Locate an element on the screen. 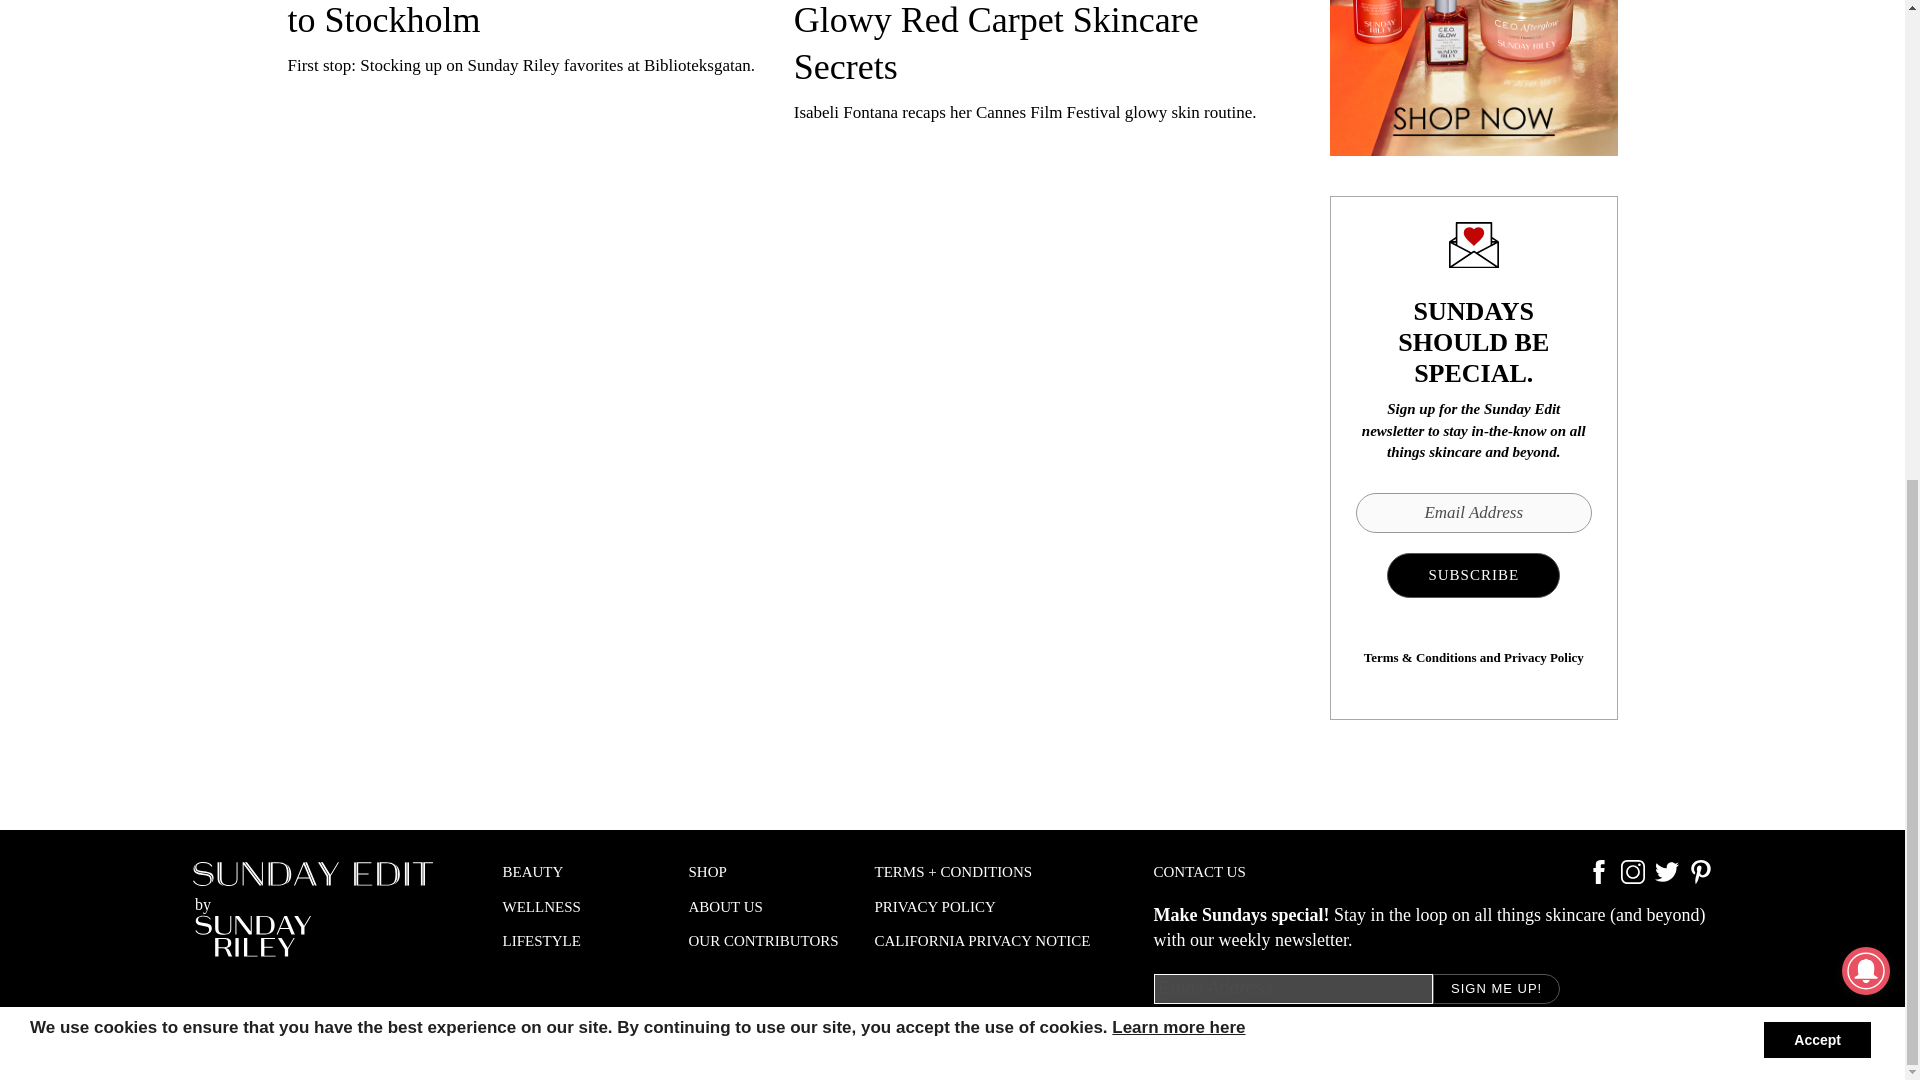 The width and height of the screenshot is (1920, 1080). Facebook is located at coordinates (1598, 878).